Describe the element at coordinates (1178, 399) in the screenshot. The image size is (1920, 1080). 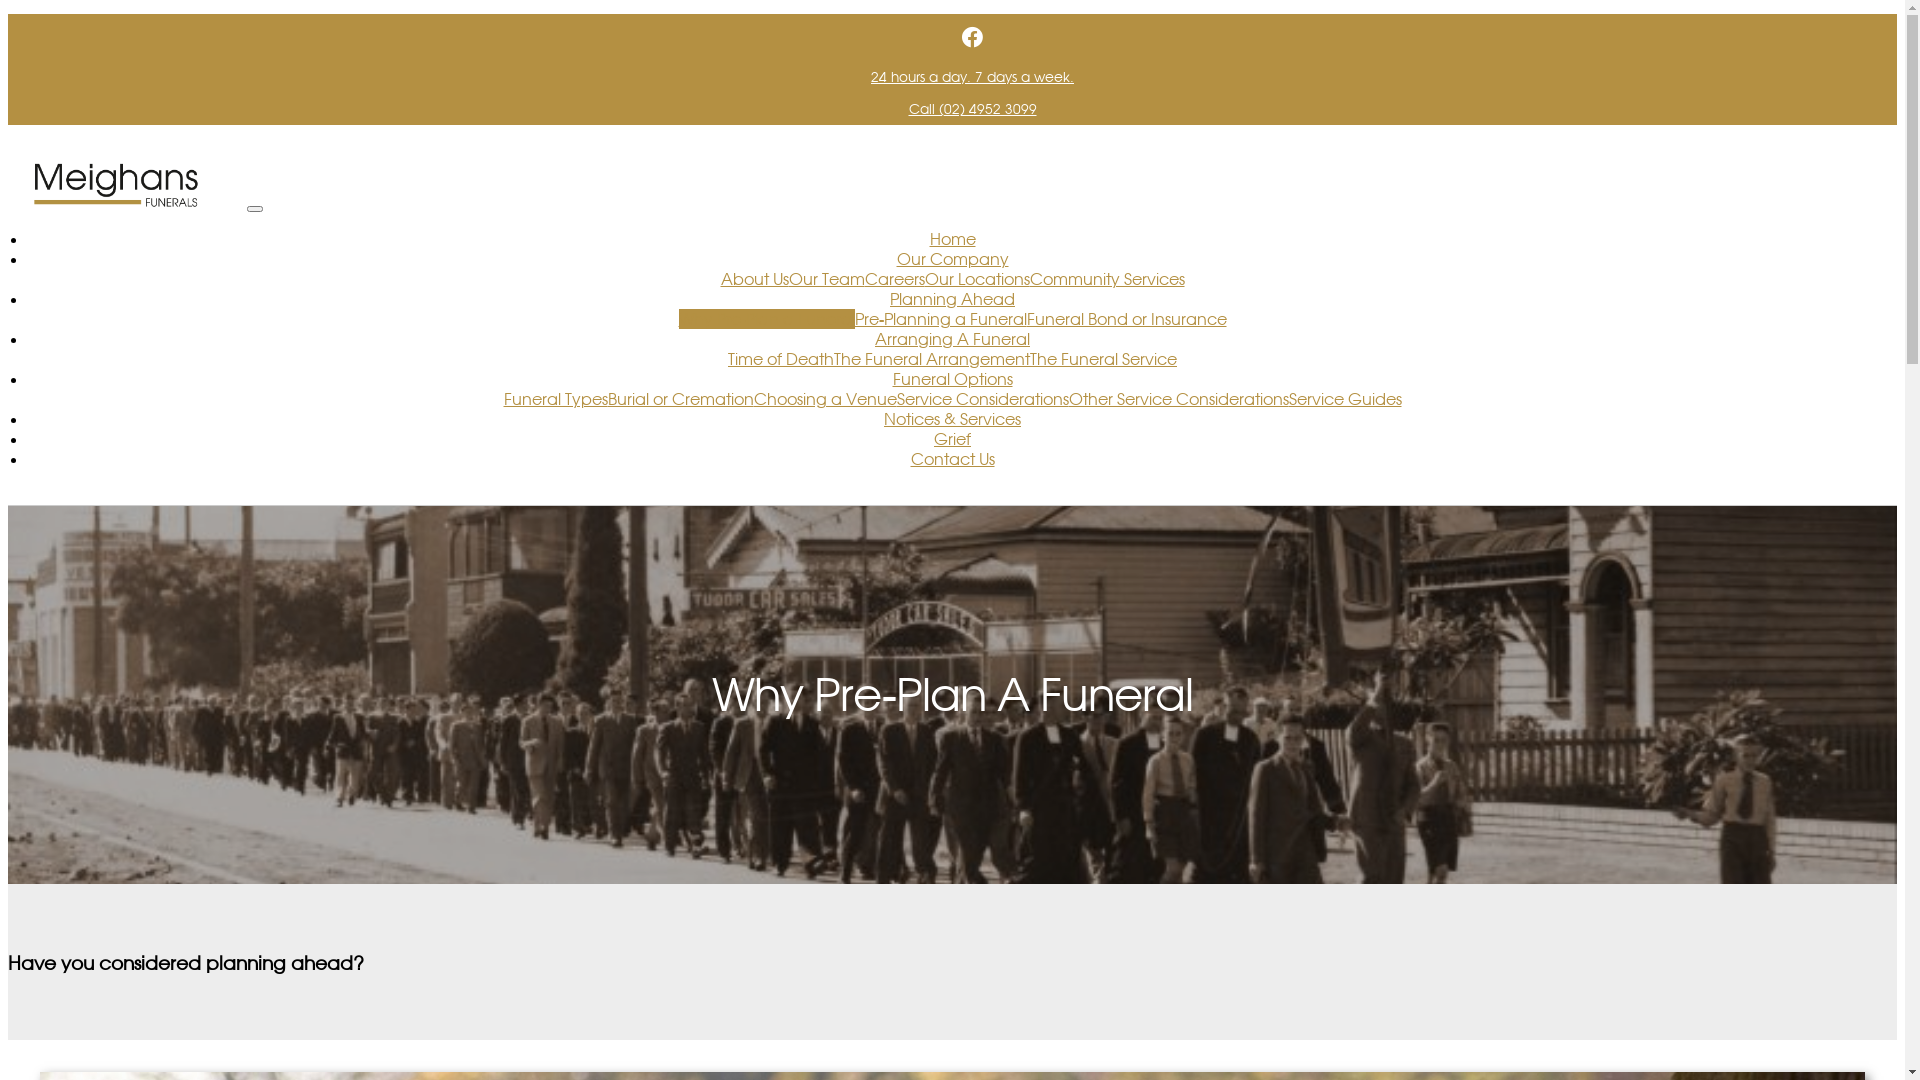
I see `Other Service Considerations` at that location.